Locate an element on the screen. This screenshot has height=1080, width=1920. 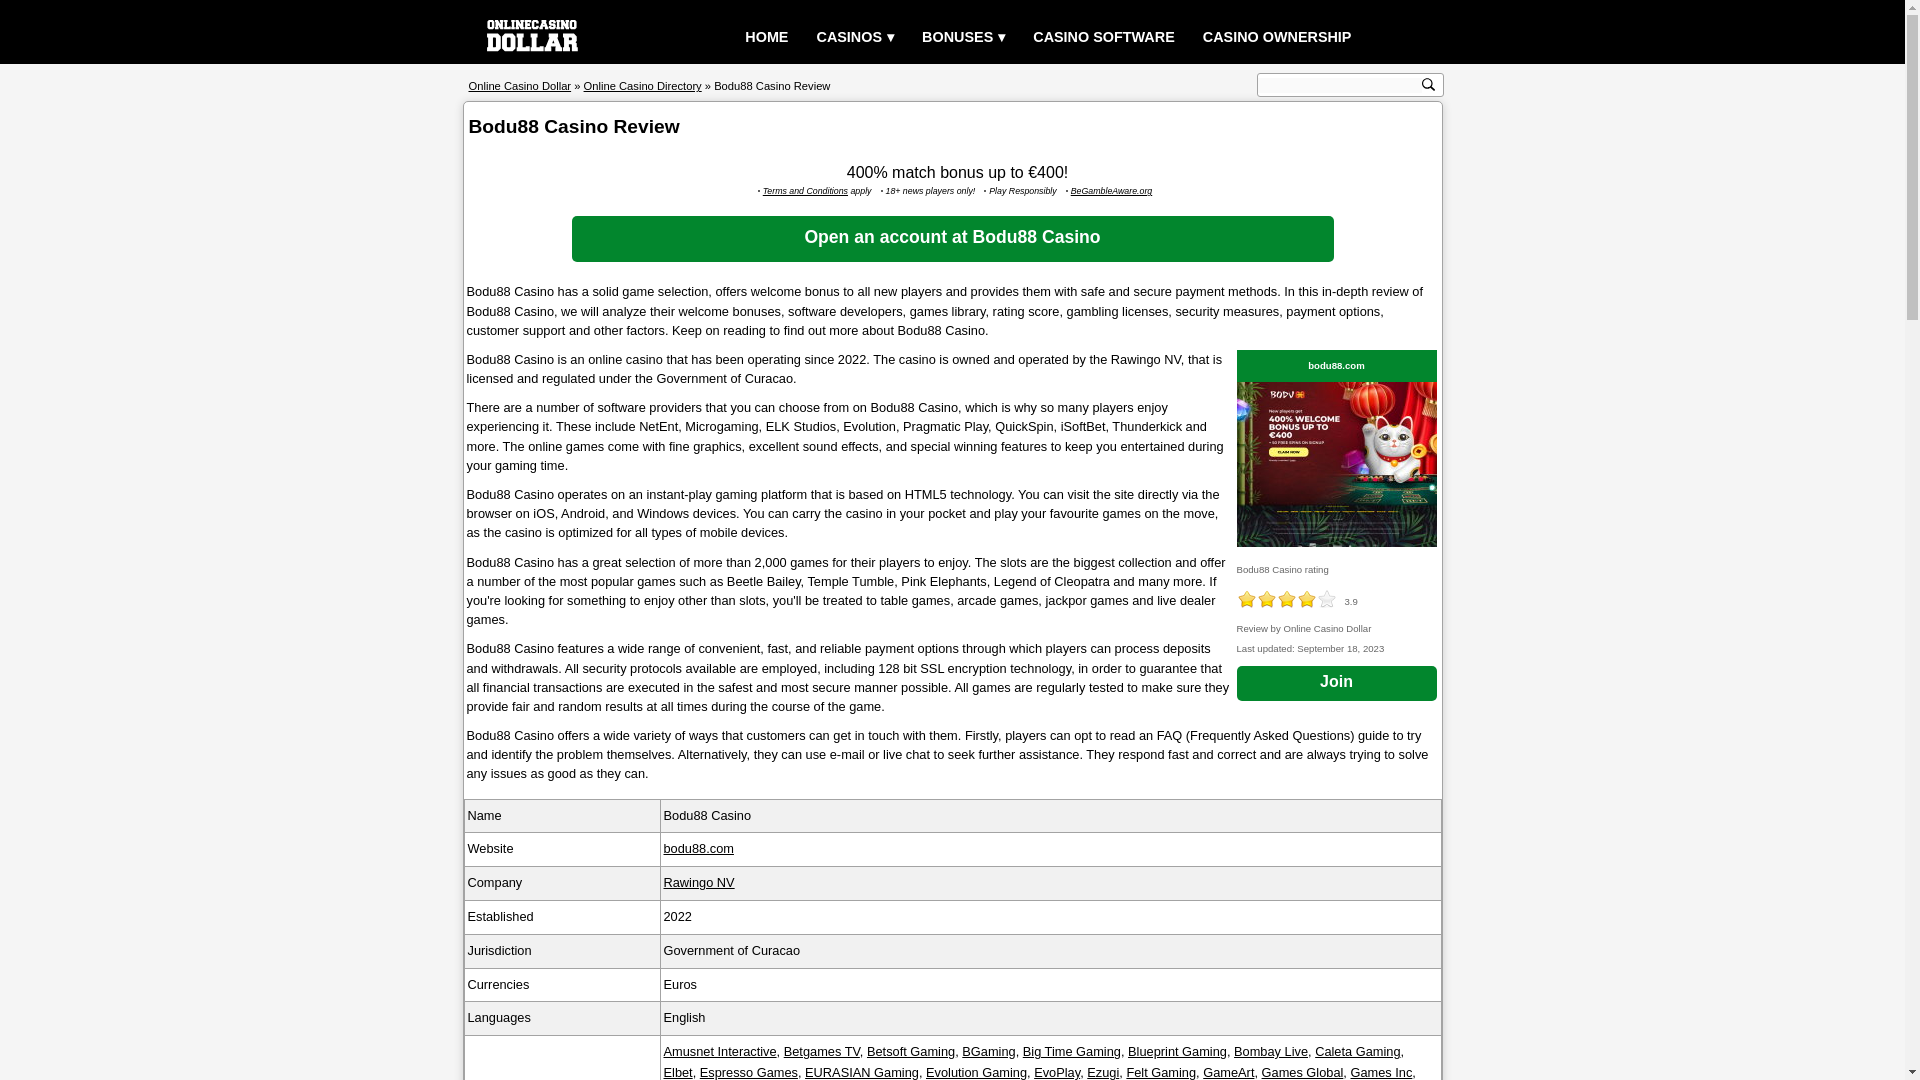
bodu88.com is located at coordinates (1336, 366).